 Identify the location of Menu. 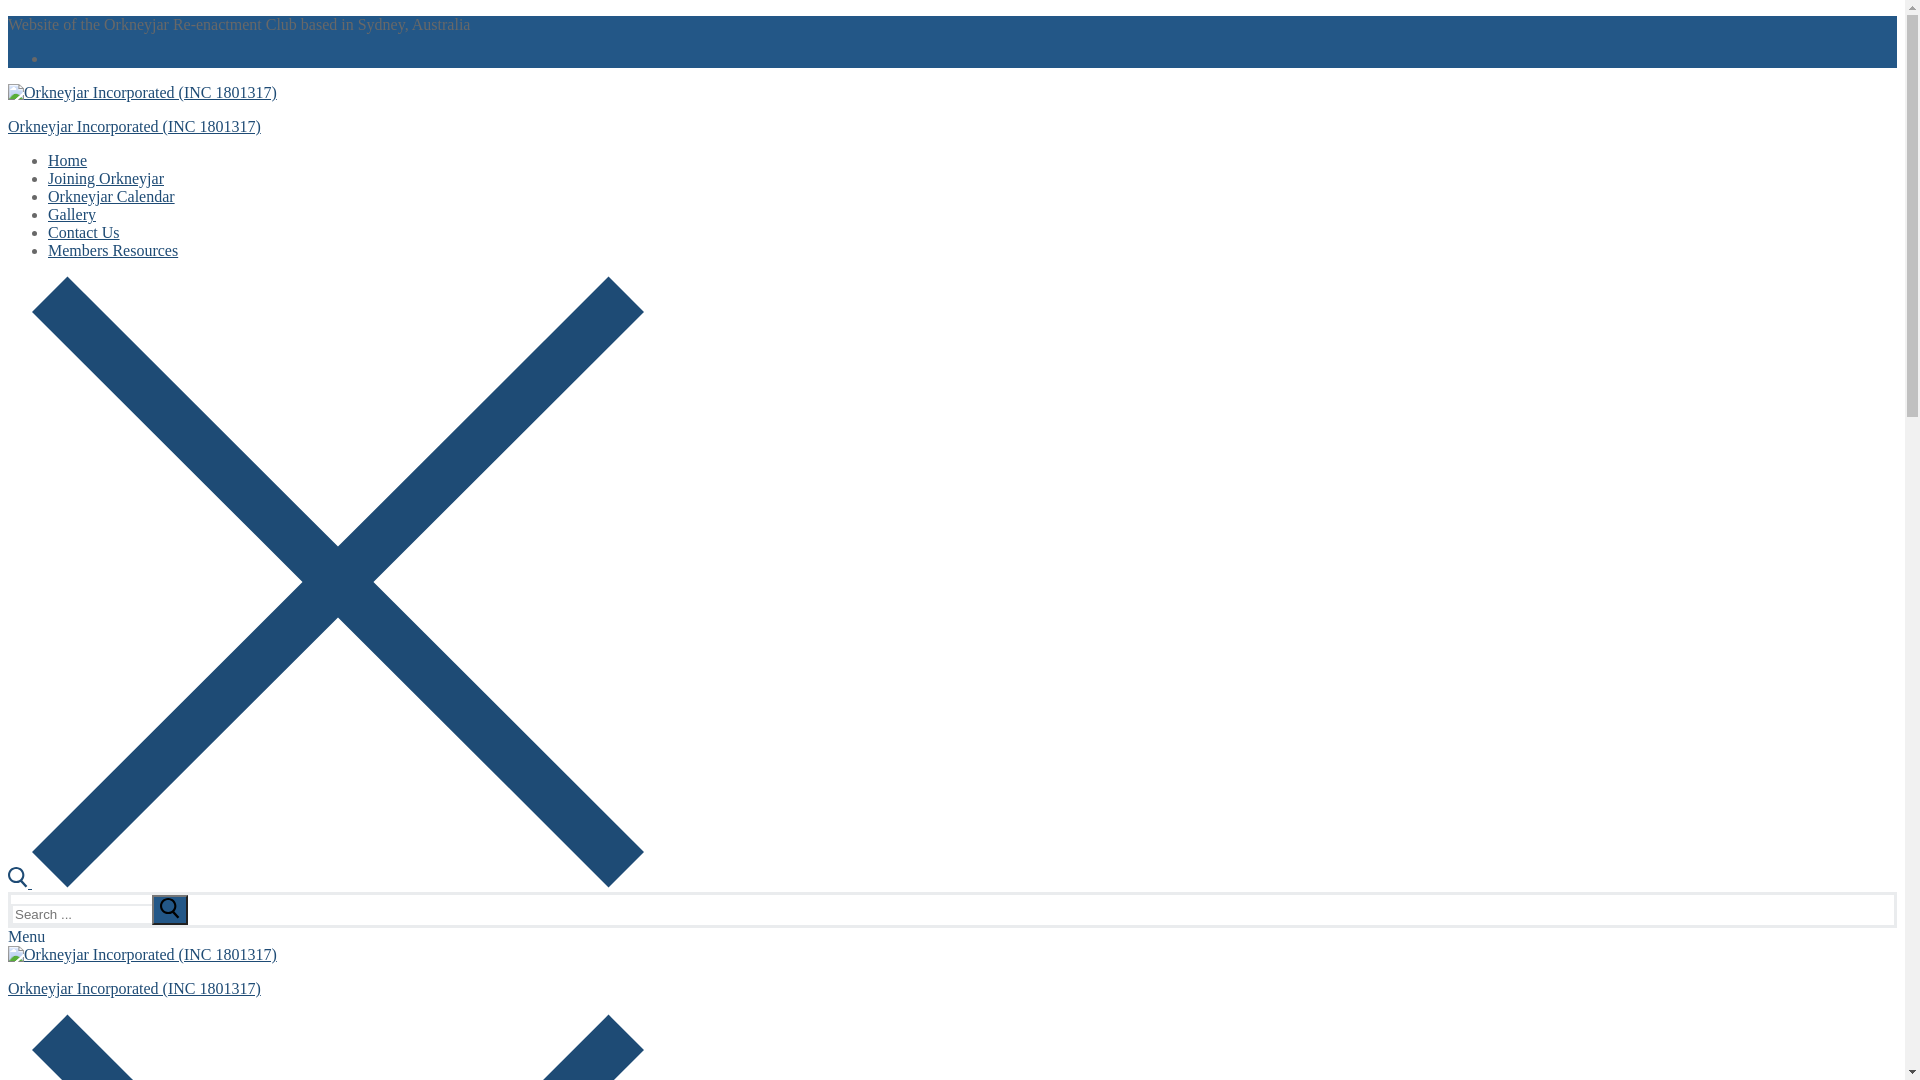
(26, 936).